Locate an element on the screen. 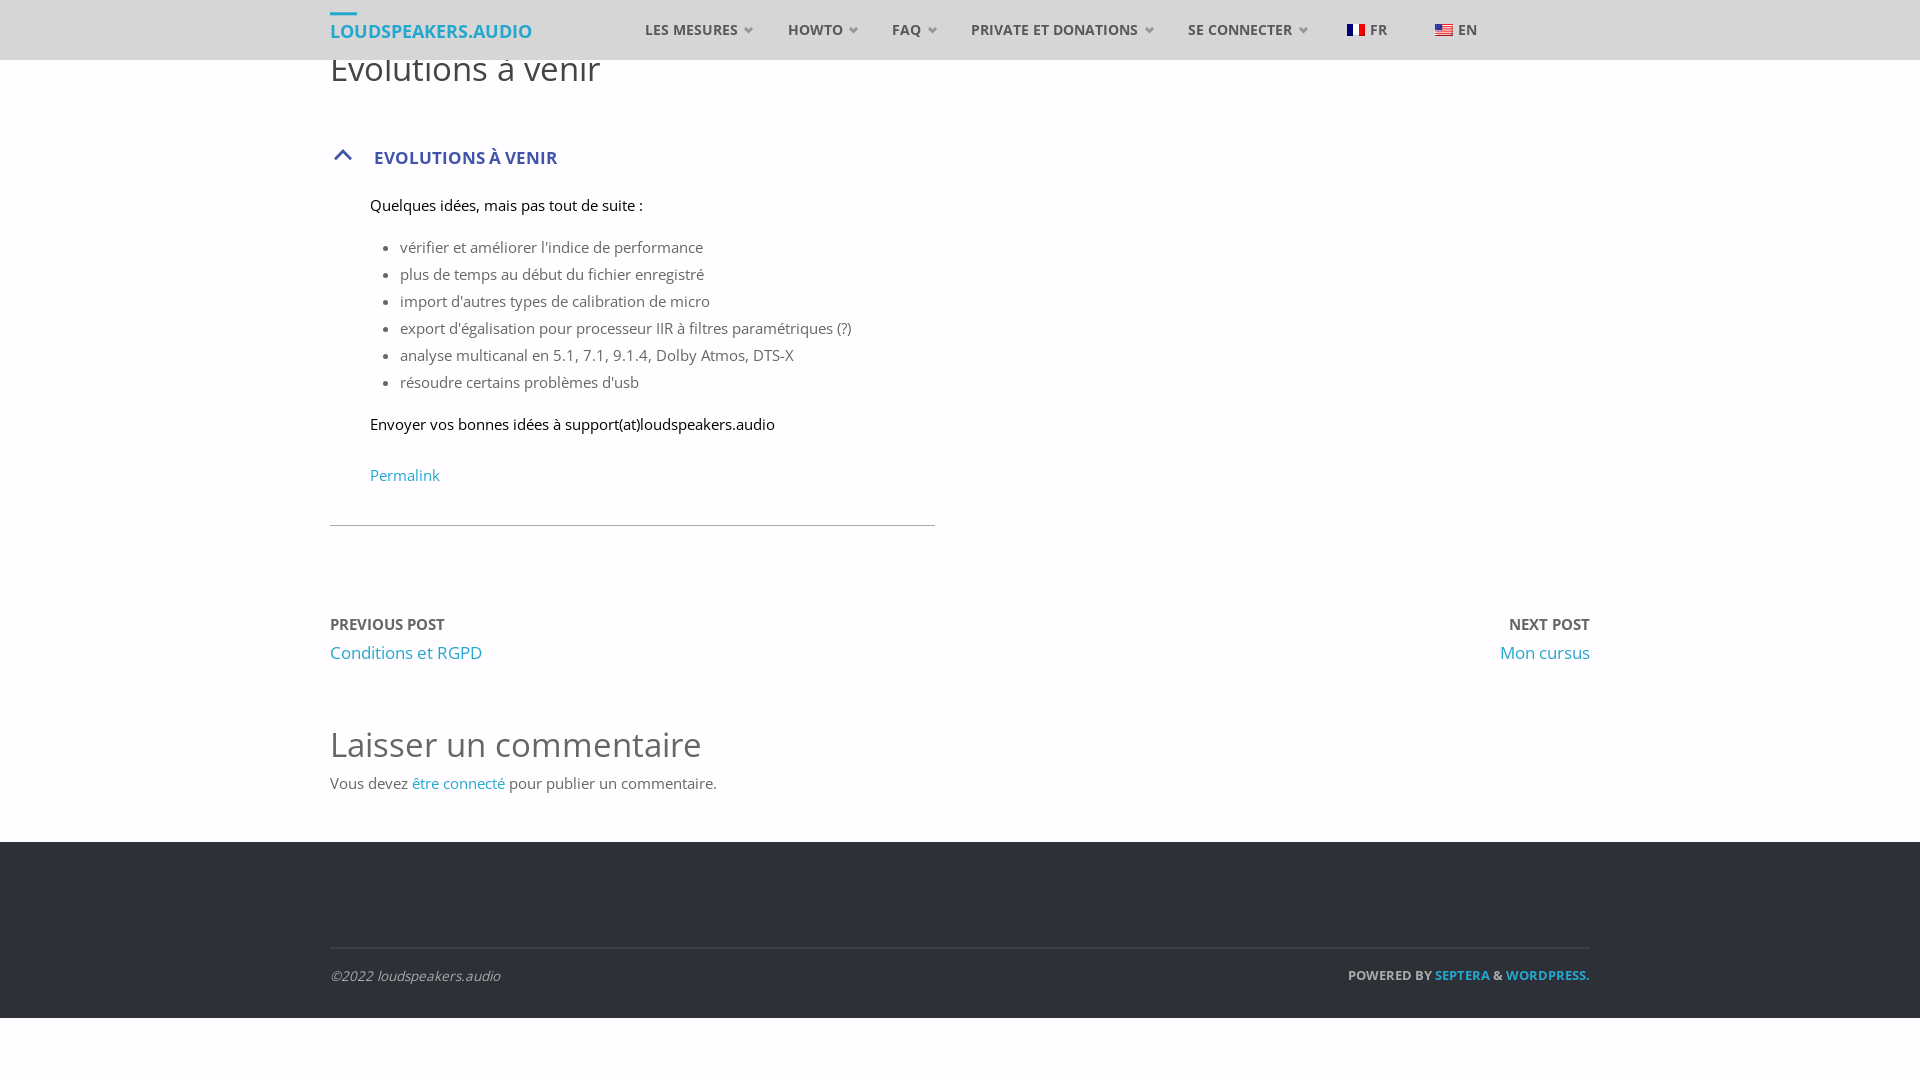 The height and width of the screenshot is (1080, 1920). FAQ is located at coordinates (910, 30).